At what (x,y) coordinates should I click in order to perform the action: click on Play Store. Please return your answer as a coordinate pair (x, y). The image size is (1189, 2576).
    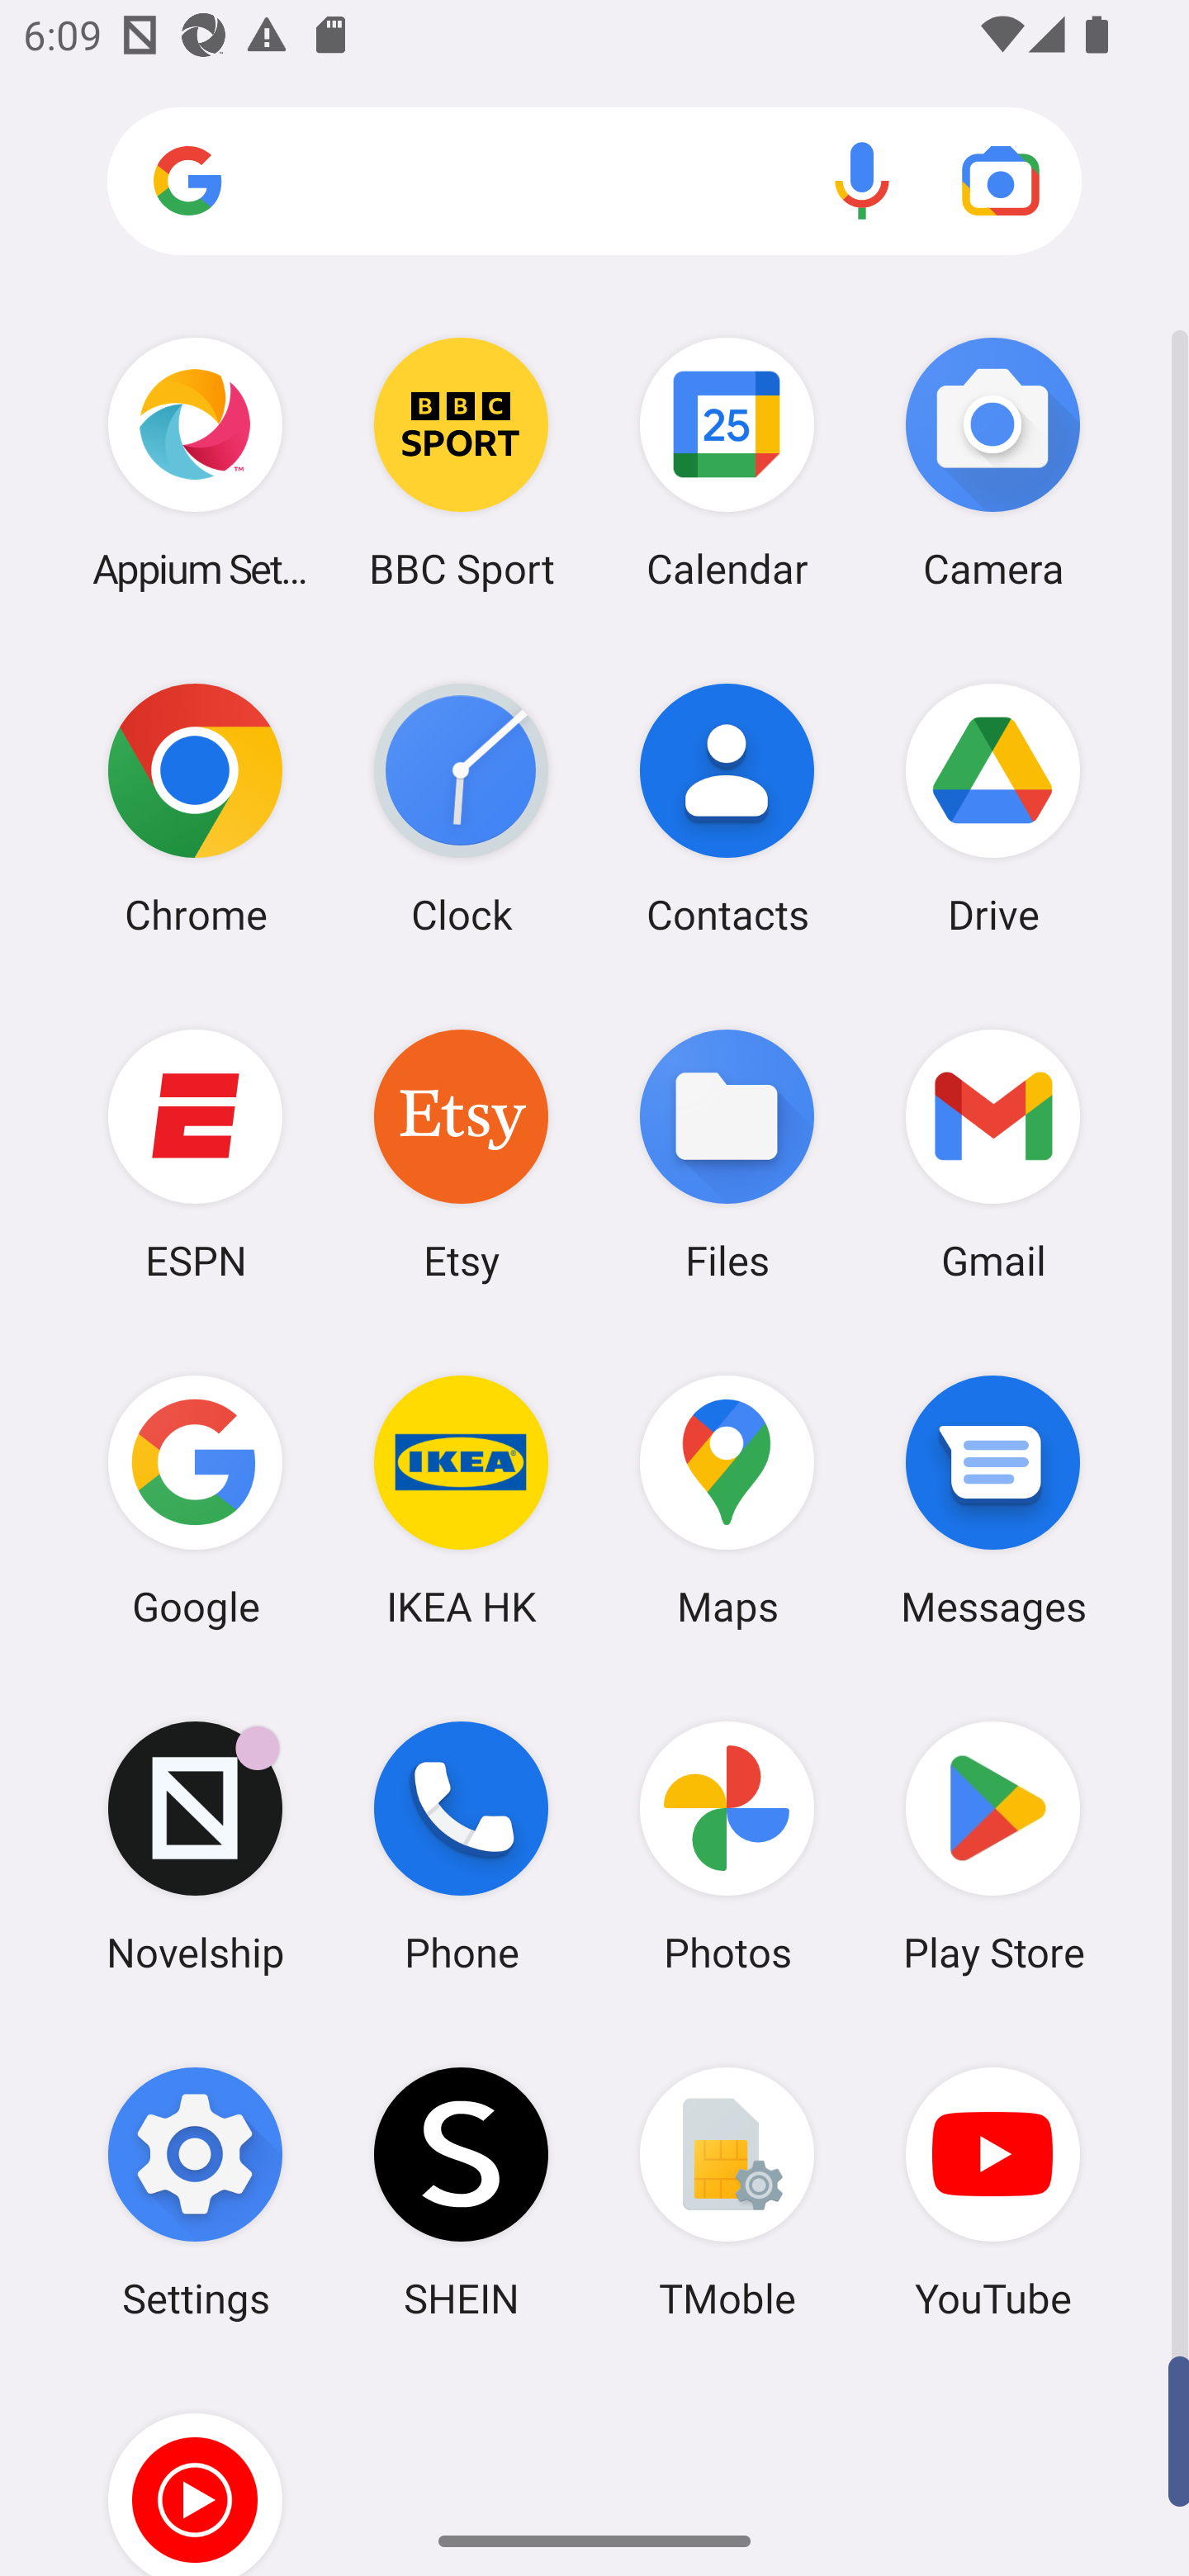
    Looking at the image, I should click on (992, 1847).